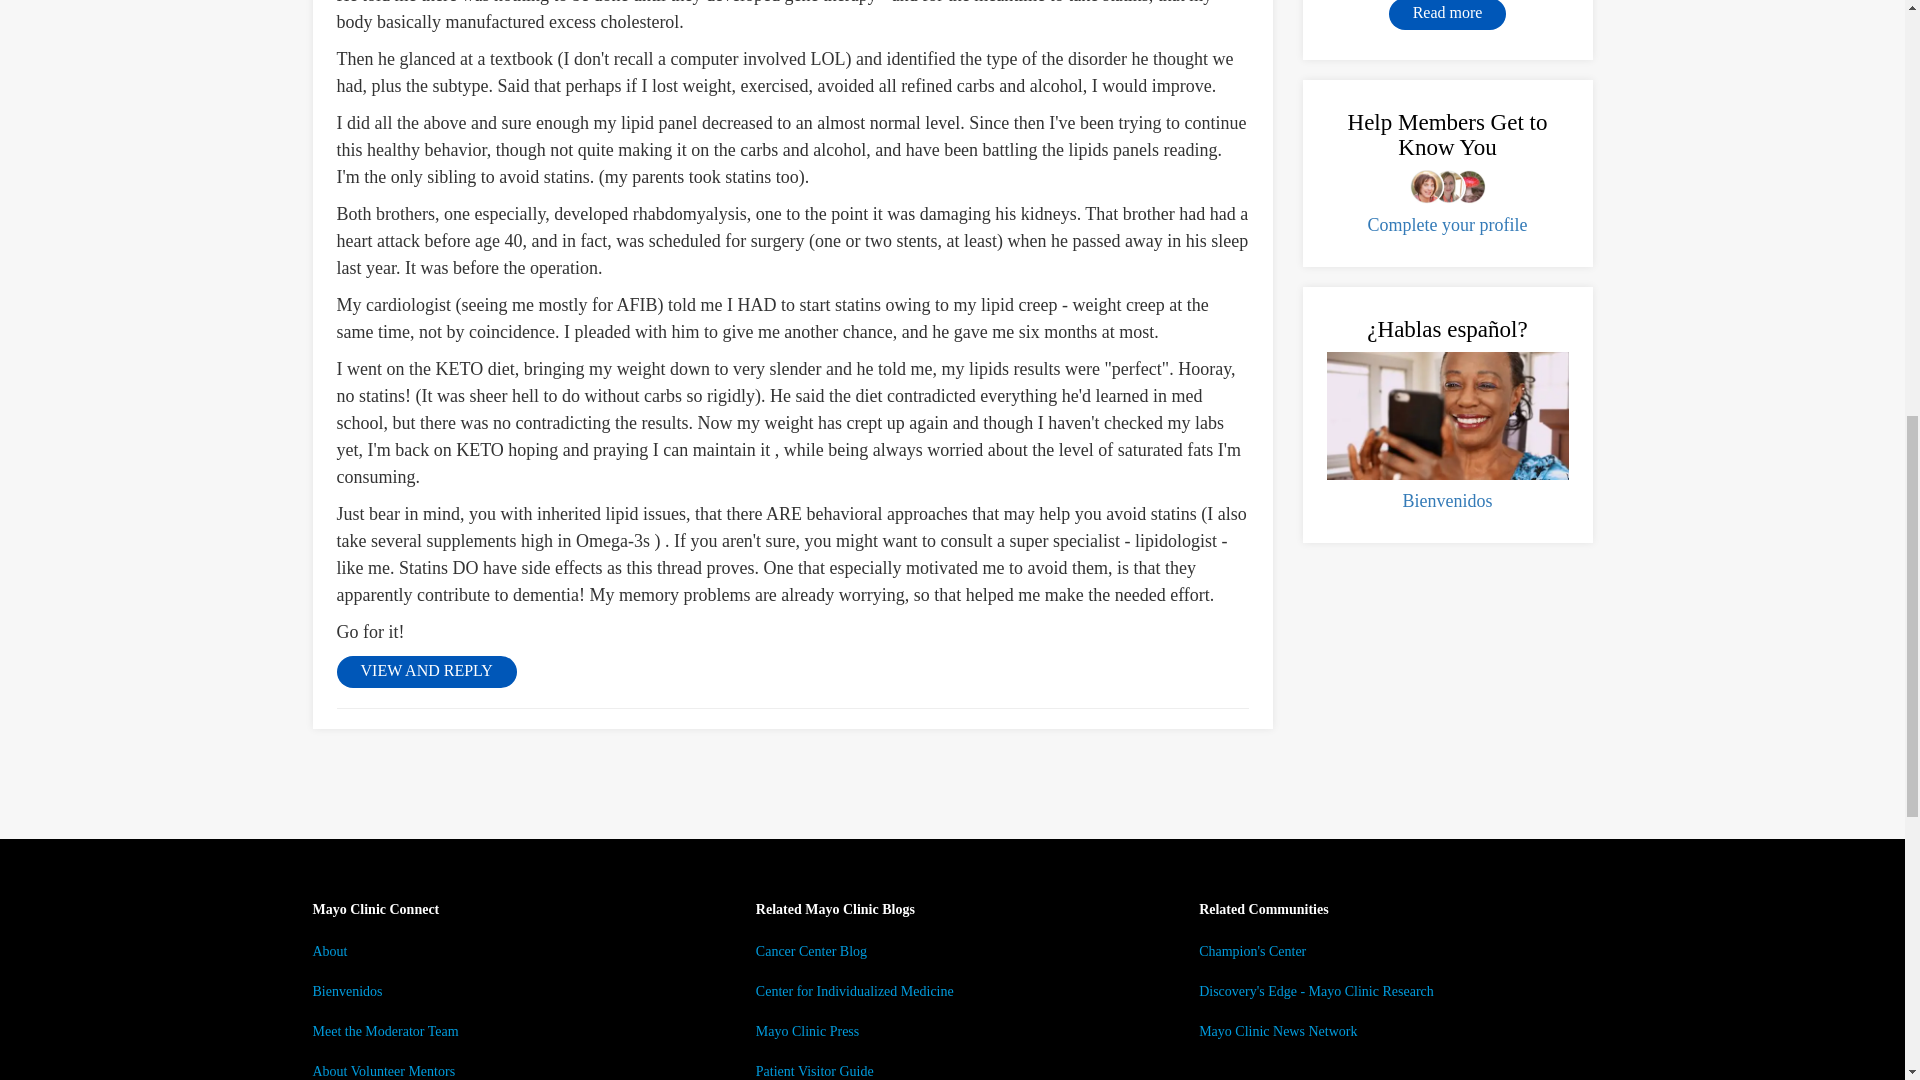 This screenshot has height=1080, width=1920. I want to click on Mayo Clinic Press, so click(807, 1030).